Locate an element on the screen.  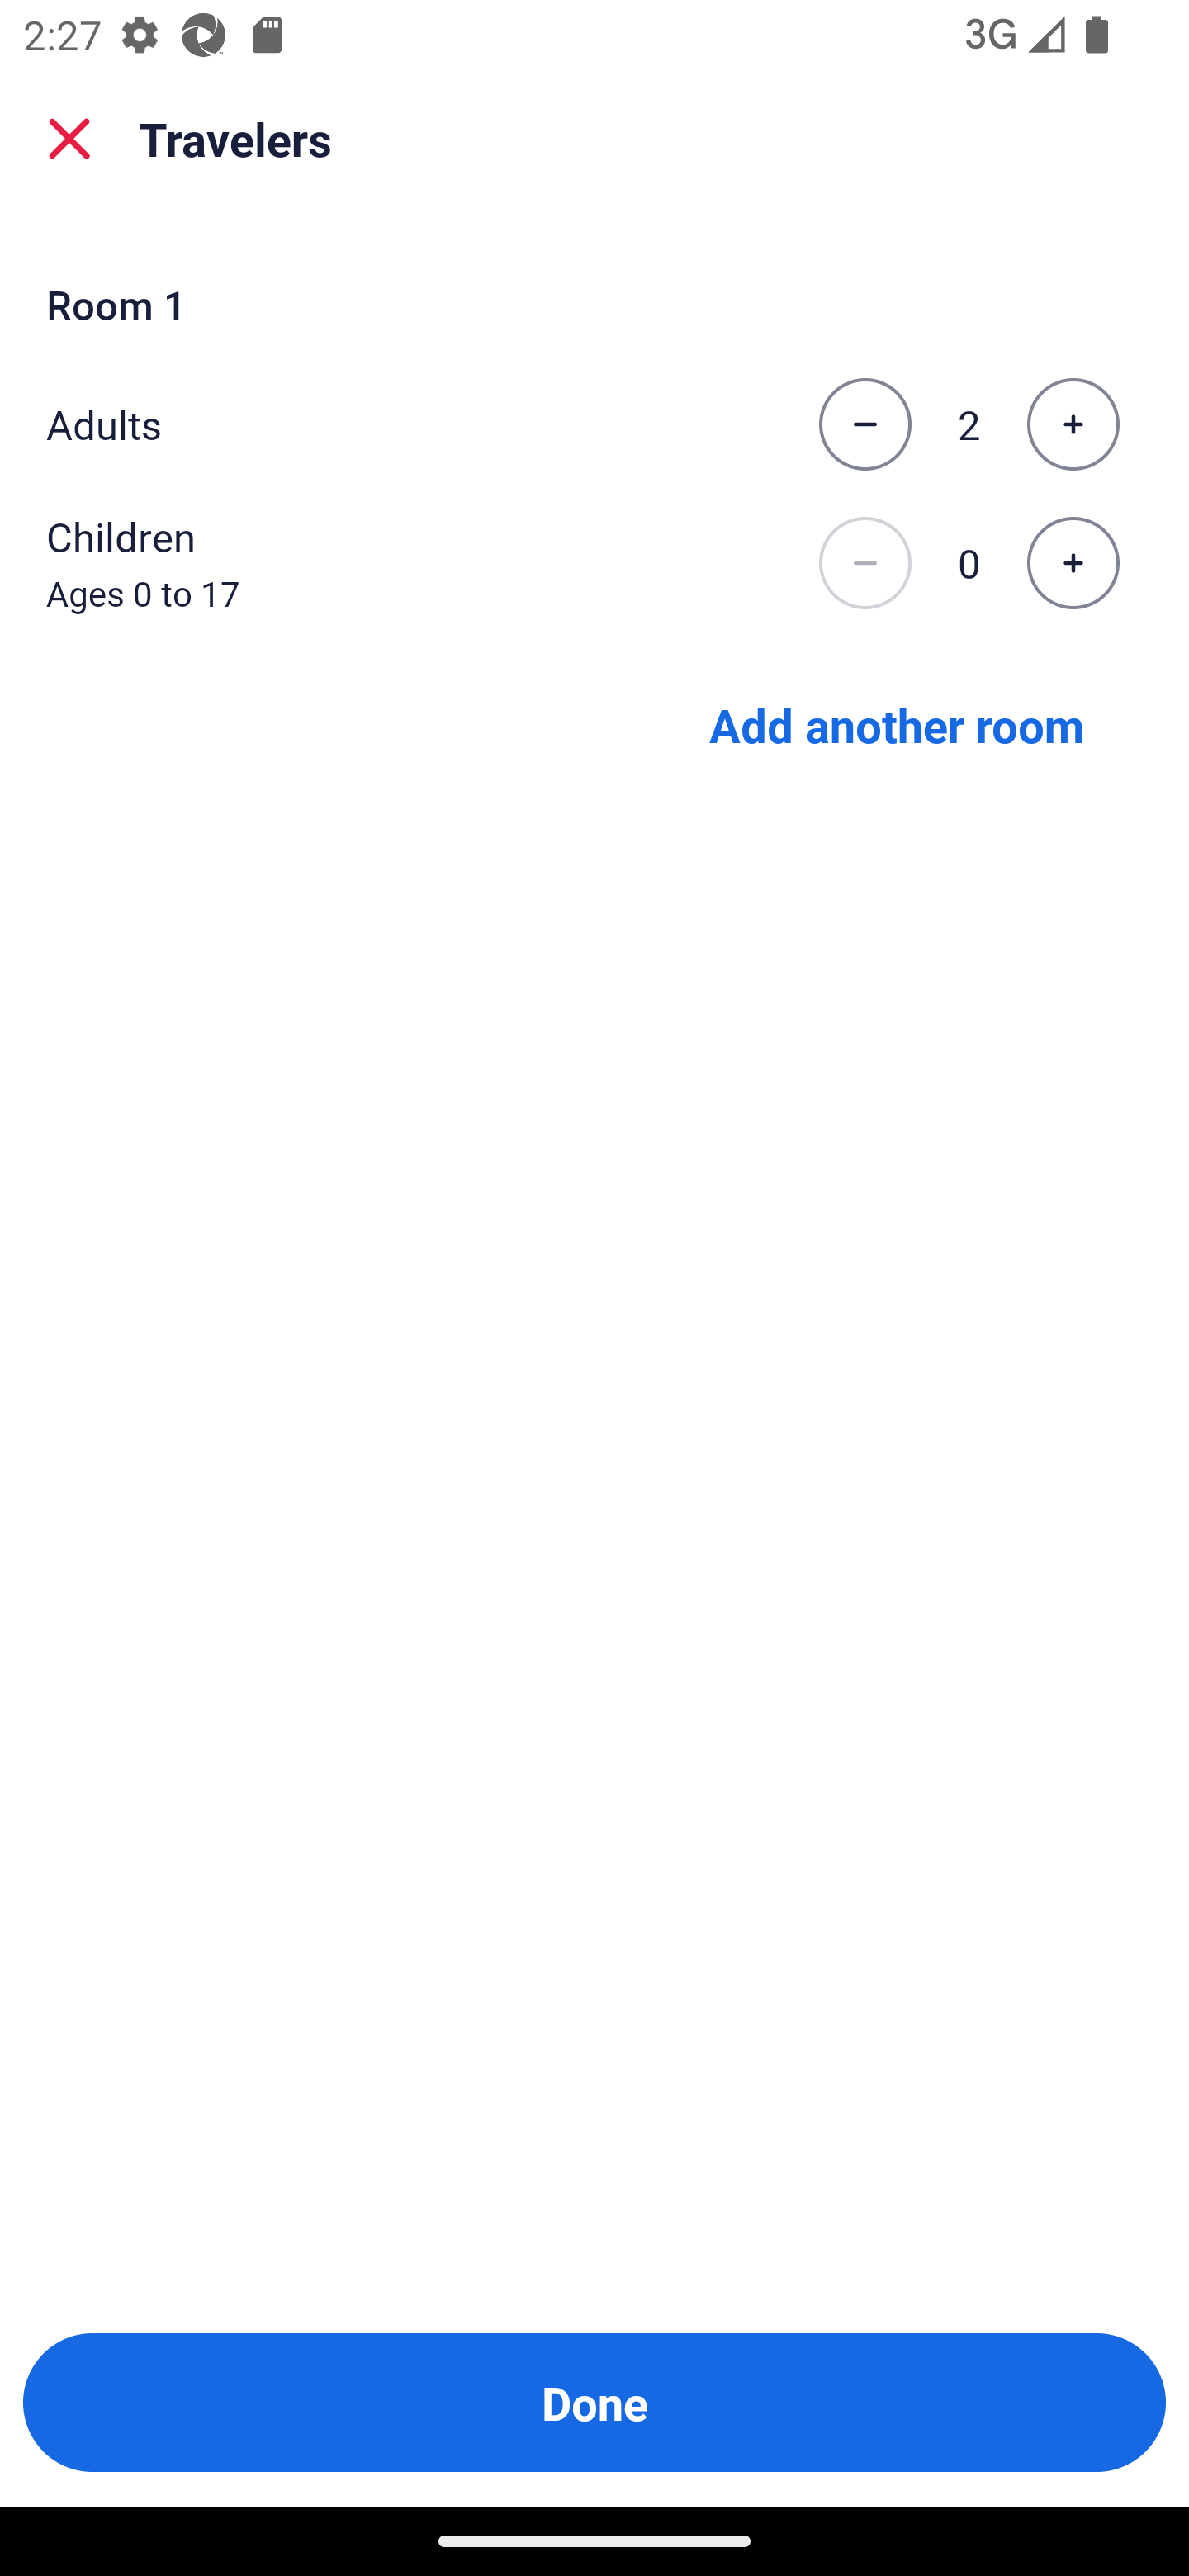
Decrease the number of children is located at coordinates (865, 564).